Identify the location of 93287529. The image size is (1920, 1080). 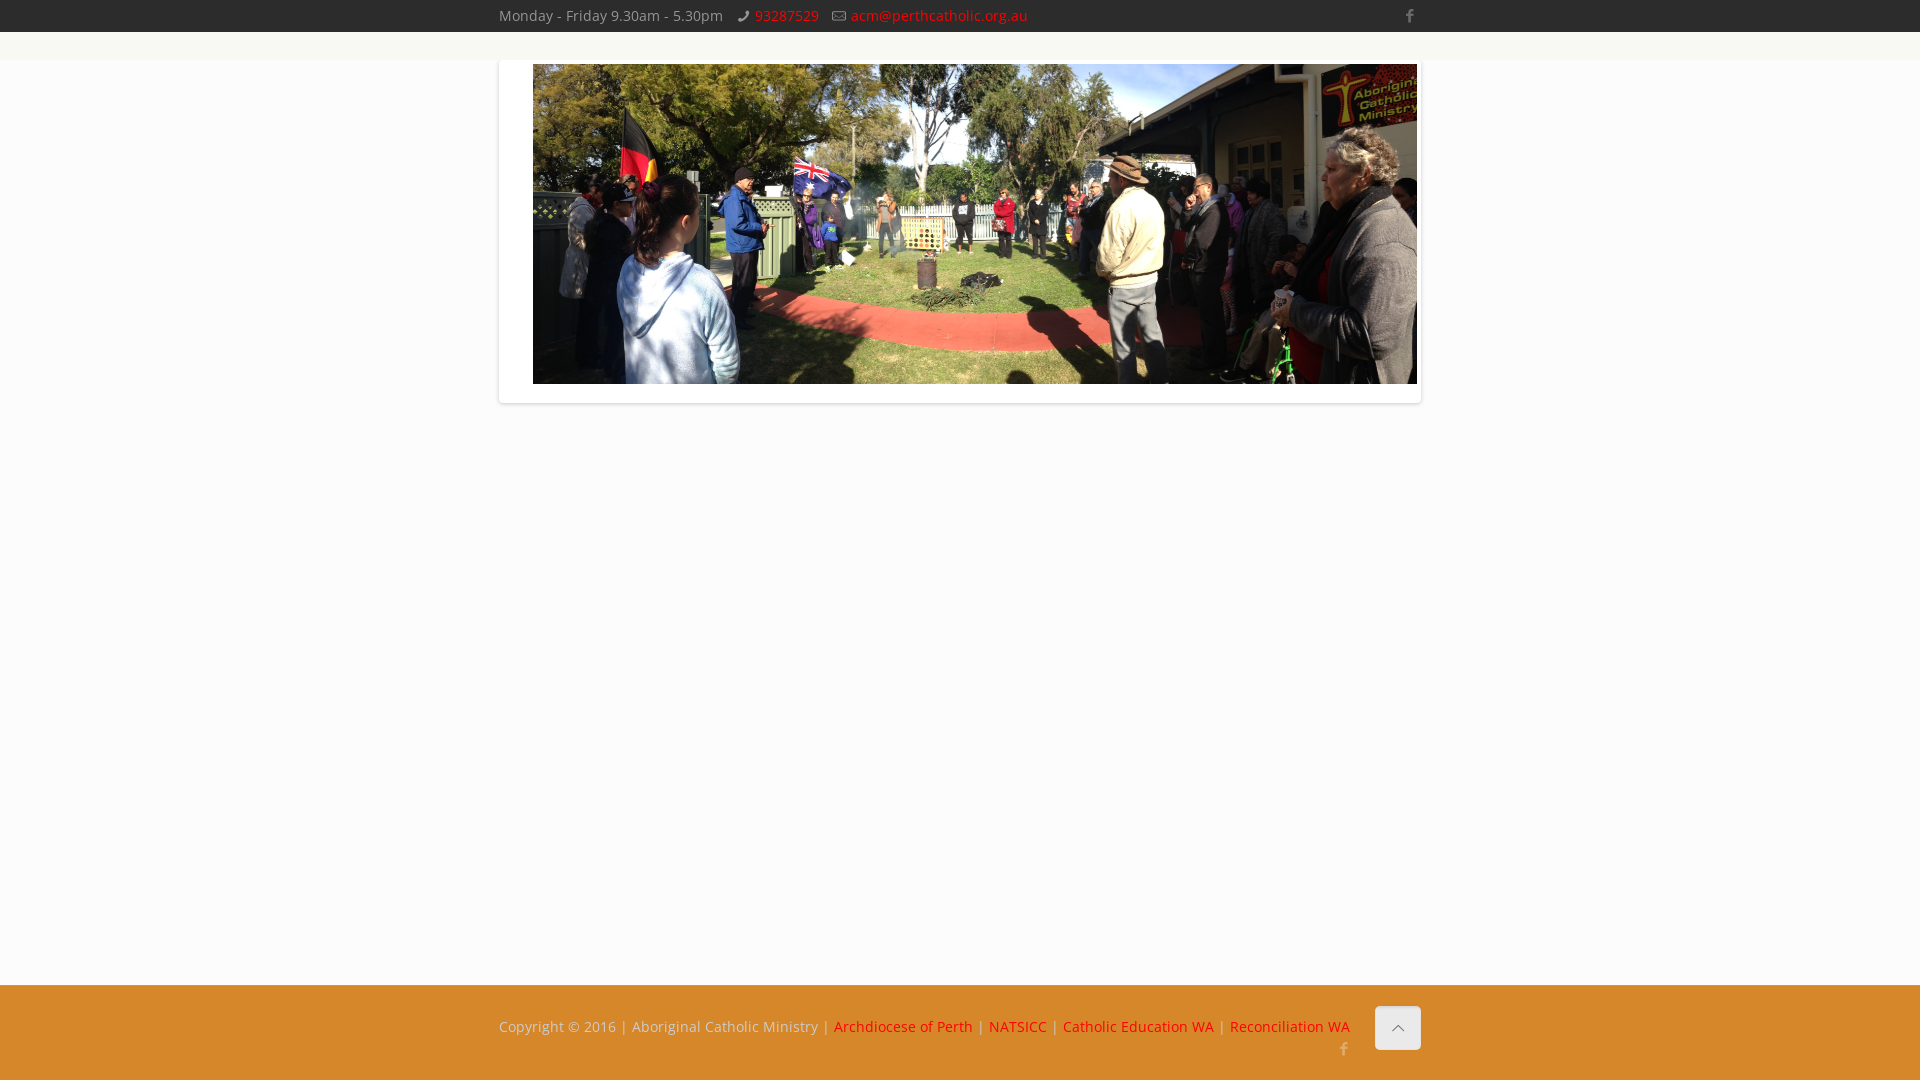
(787, 16).